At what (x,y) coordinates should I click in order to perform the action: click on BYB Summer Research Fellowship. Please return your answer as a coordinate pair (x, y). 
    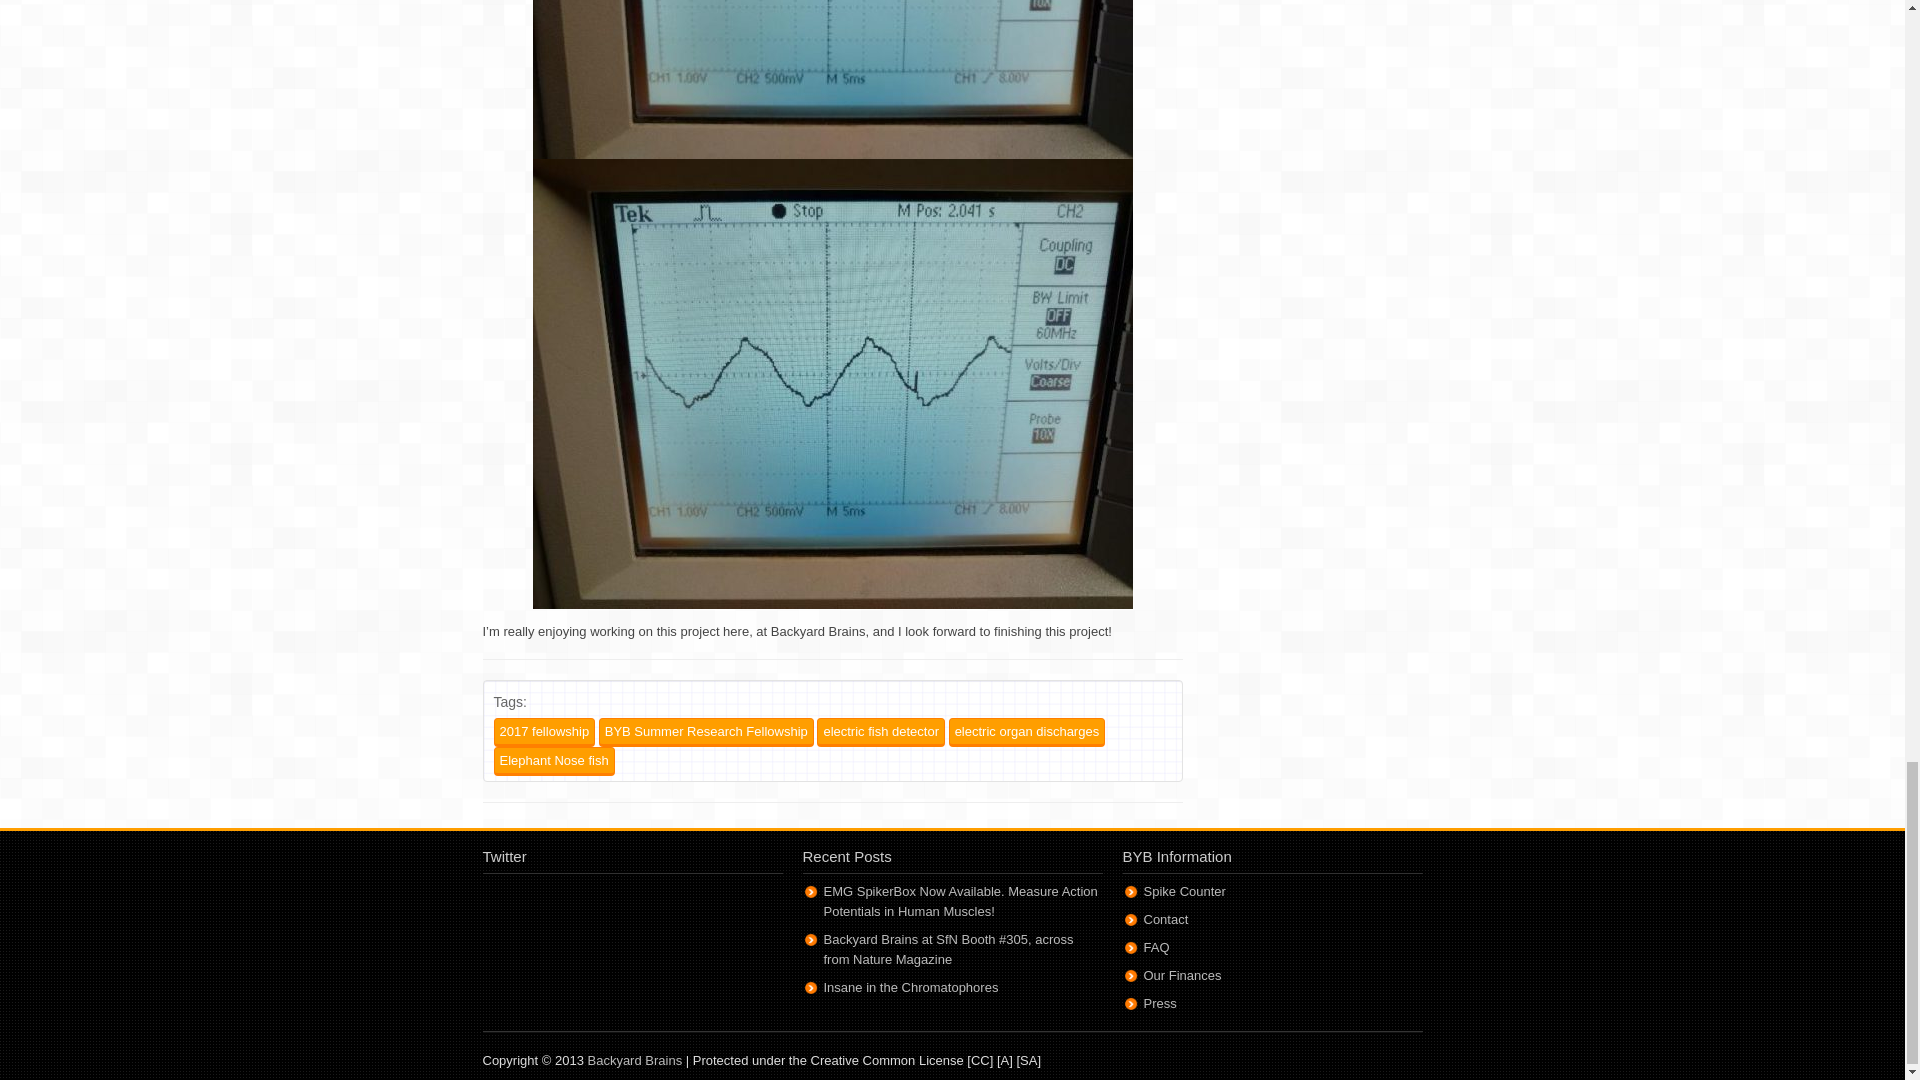
    Looking at the image, I should click on (706, 732).